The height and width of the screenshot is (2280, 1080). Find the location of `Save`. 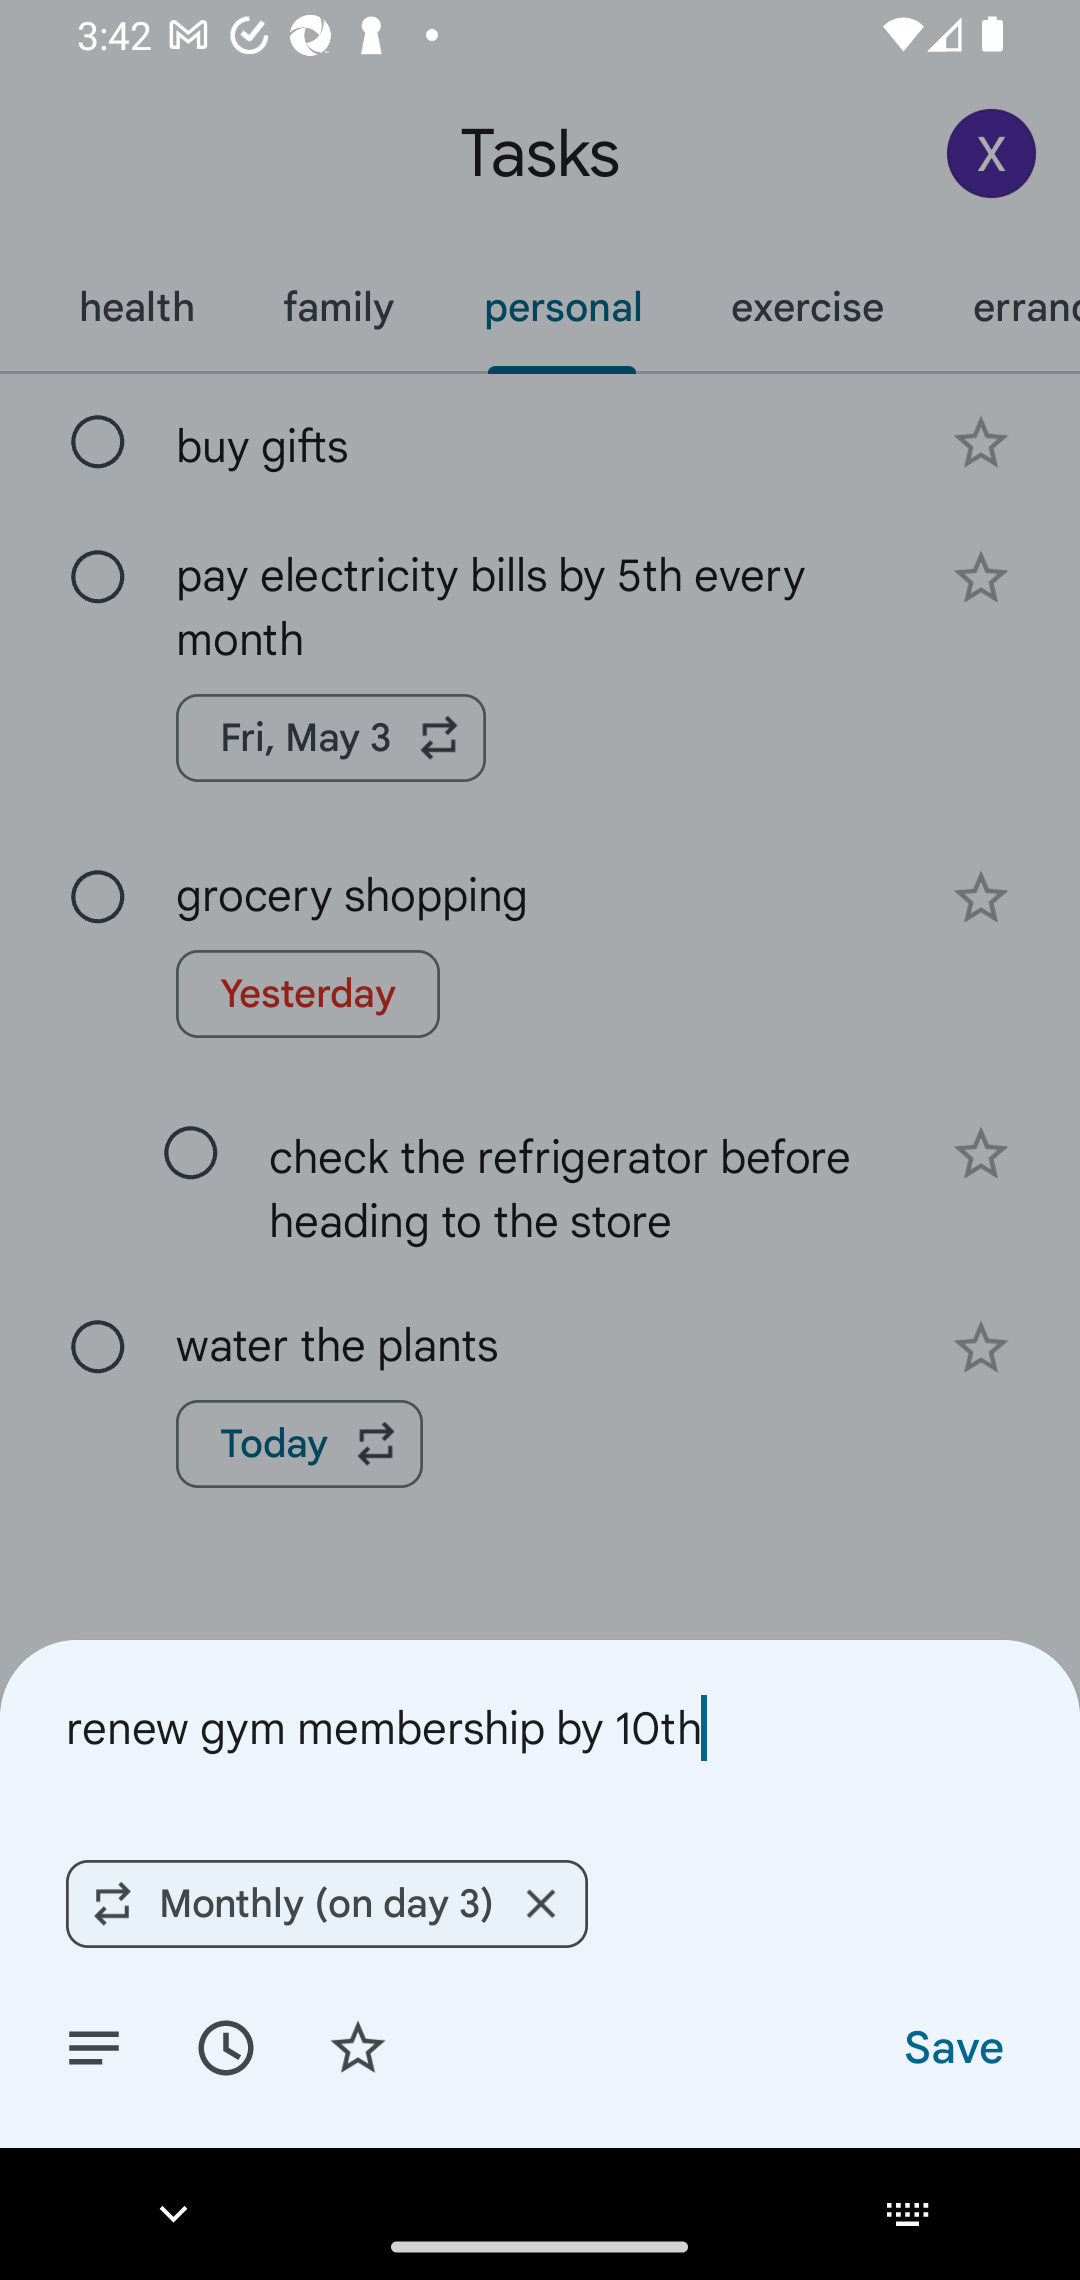

Save is located at coordinates (952, 2046).